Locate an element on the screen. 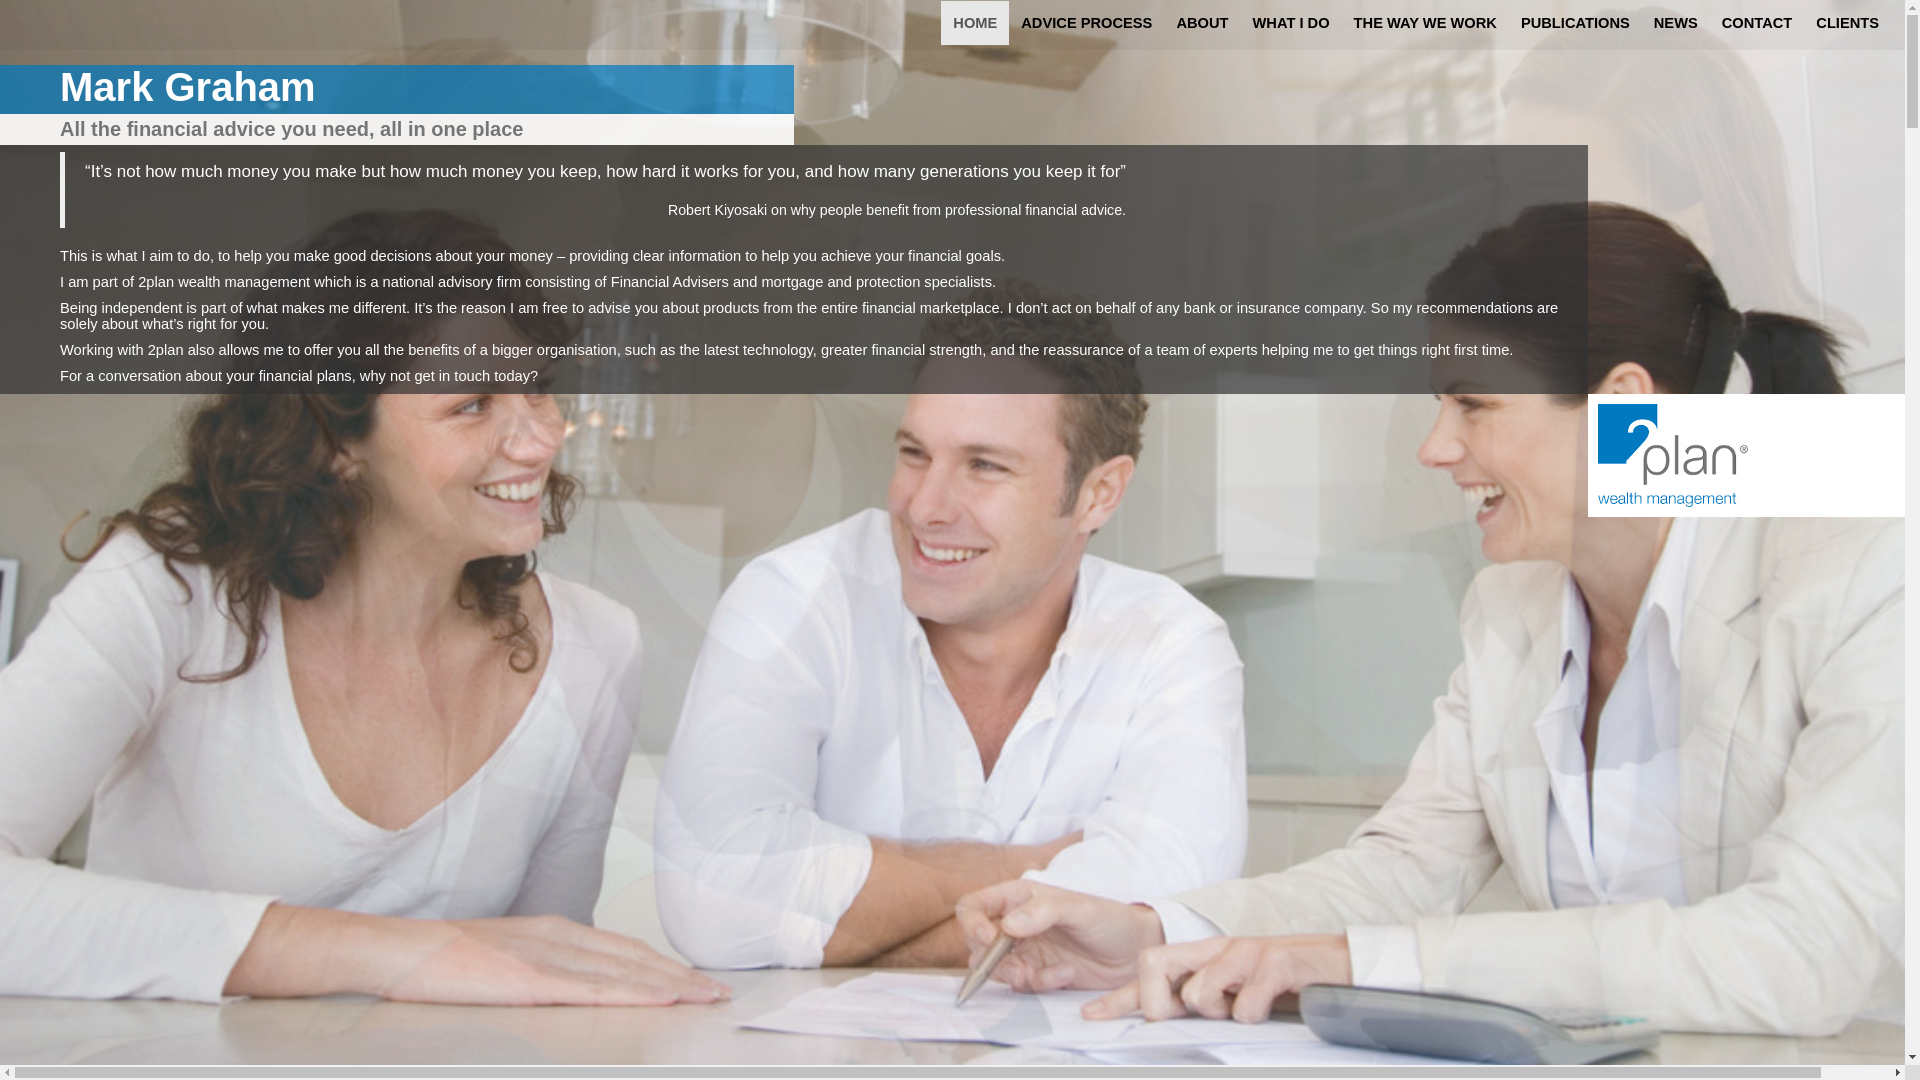  ABOUT is located at coordinates (1202, 23).